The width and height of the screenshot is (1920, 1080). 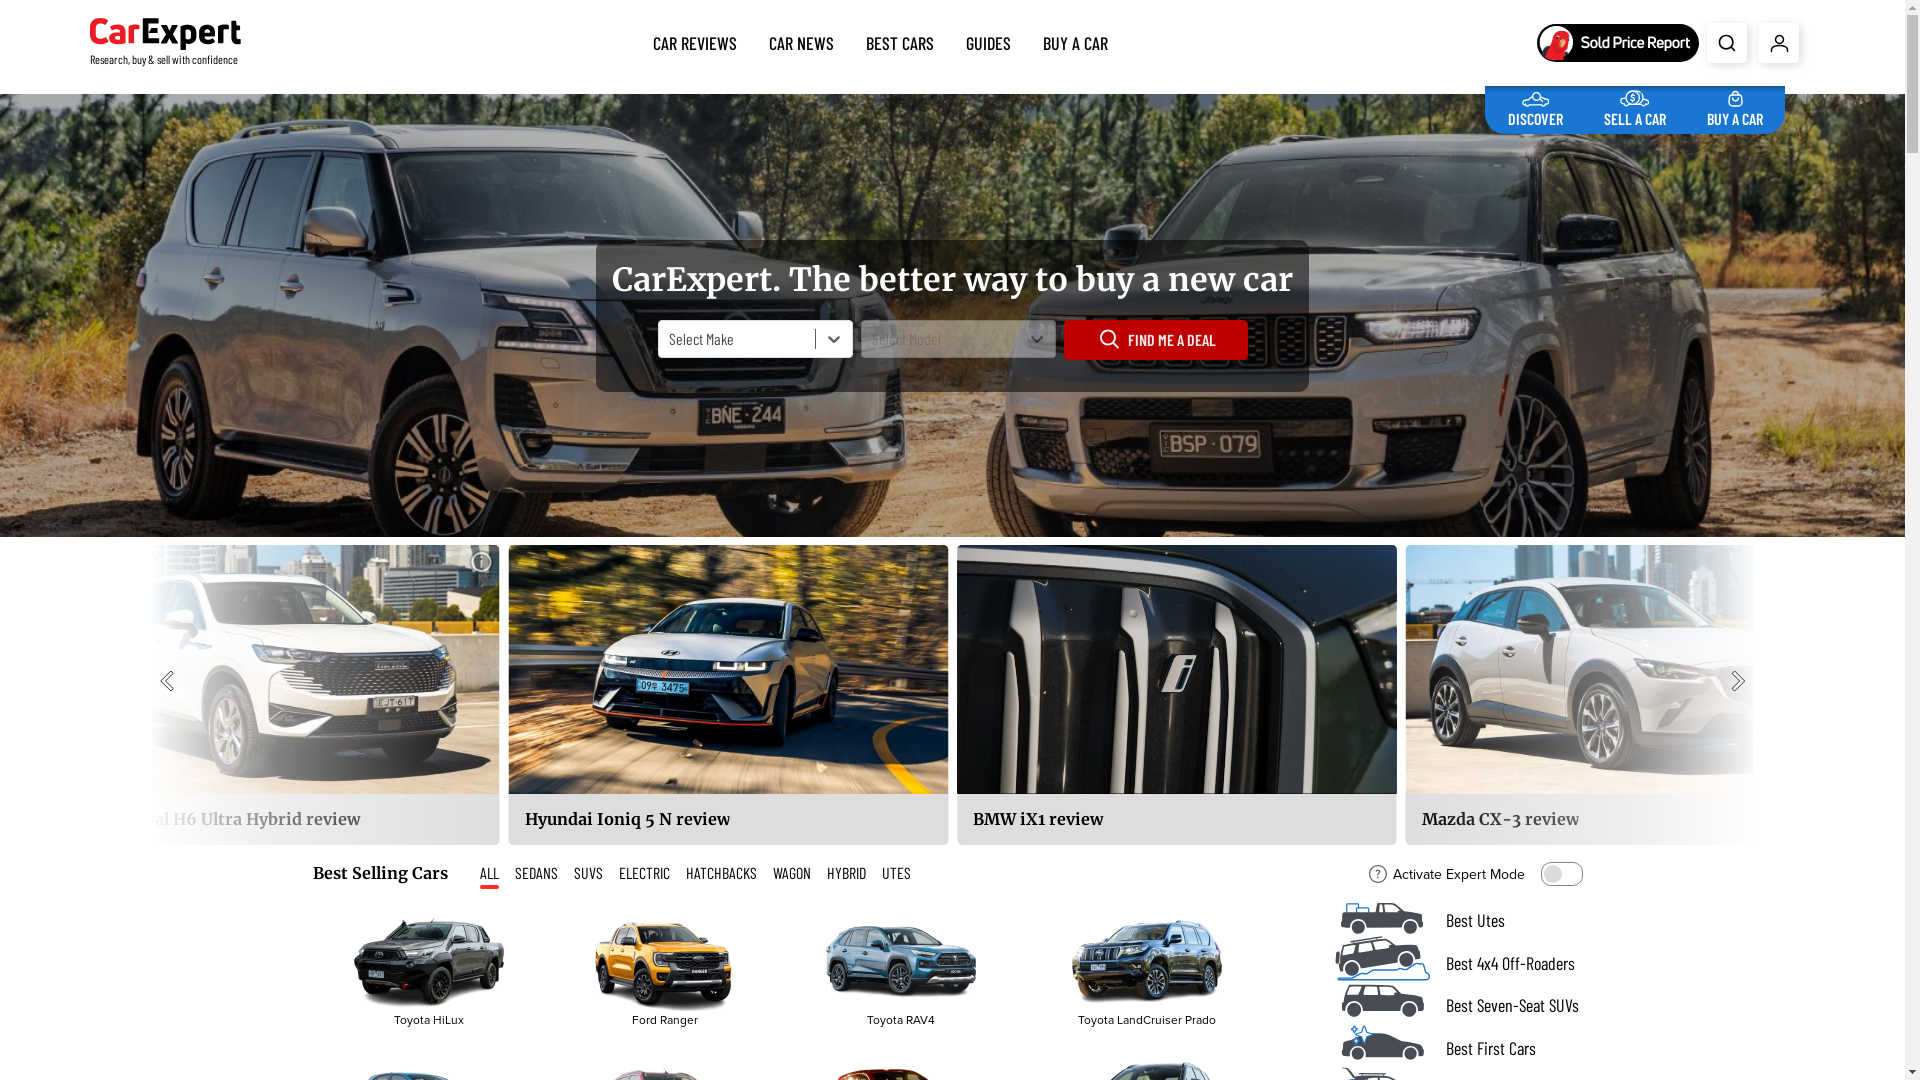 I want to click on Toyota LandCruiser Prado, so click(x=1146, y=971).